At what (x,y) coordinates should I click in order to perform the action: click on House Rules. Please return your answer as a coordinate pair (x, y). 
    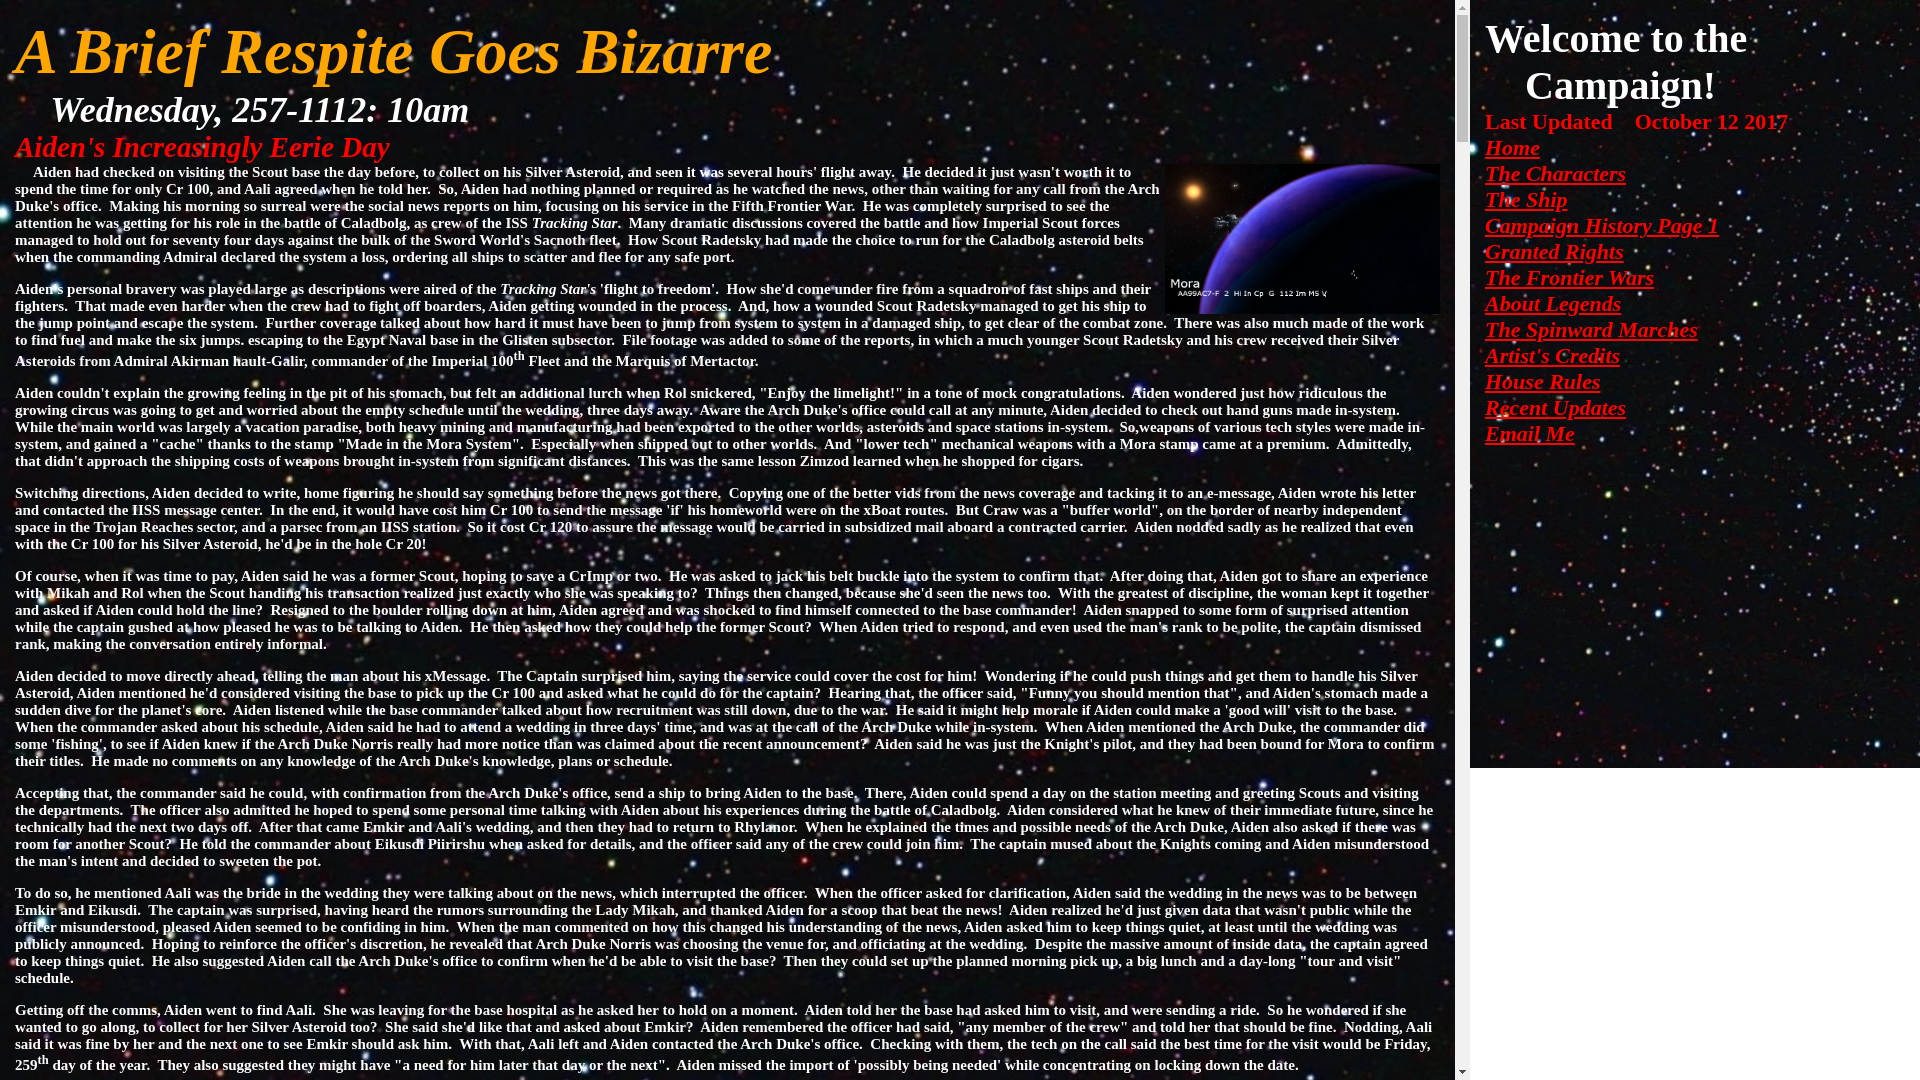
    Looking at the image, I should click on (1542, 382).